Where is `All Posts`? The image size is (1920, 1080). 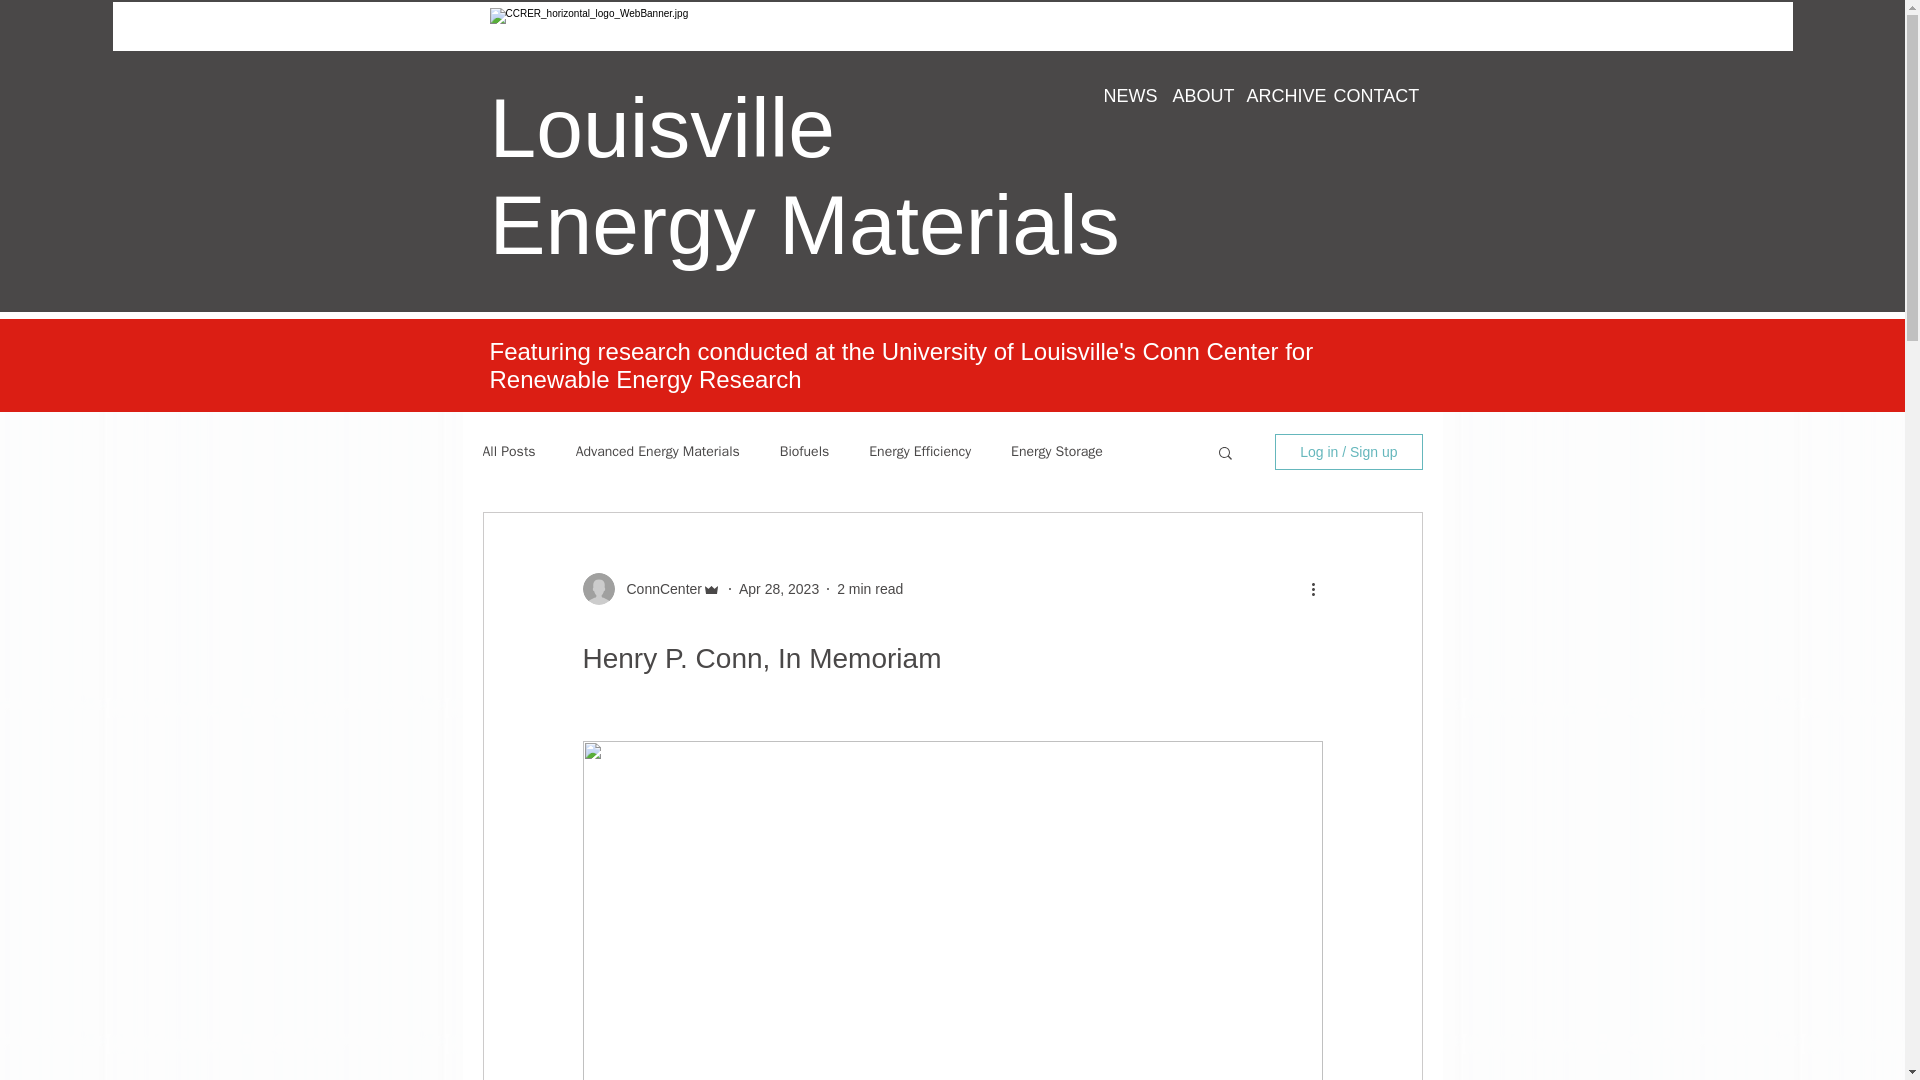 All Posts is located at coordinates (508, 452).